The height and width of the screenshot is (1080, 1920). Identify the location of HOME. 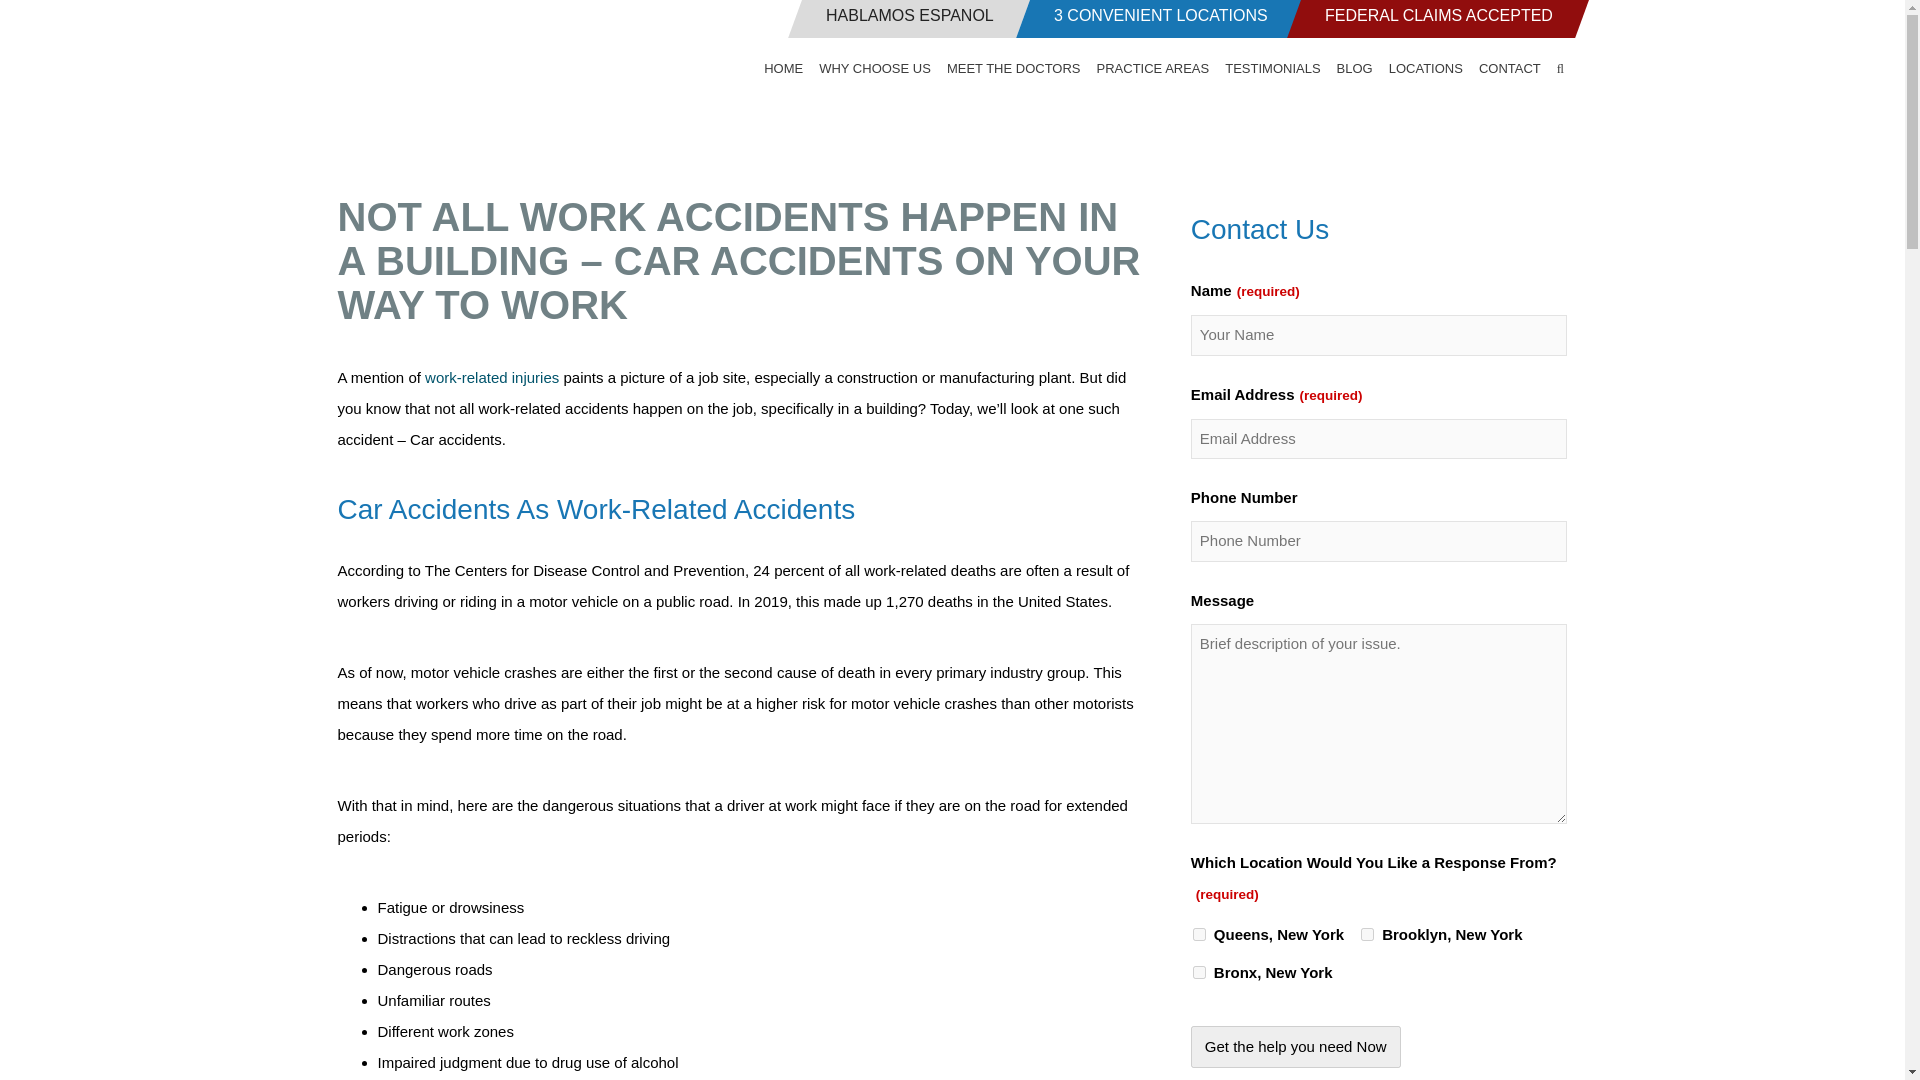
(787, 68).